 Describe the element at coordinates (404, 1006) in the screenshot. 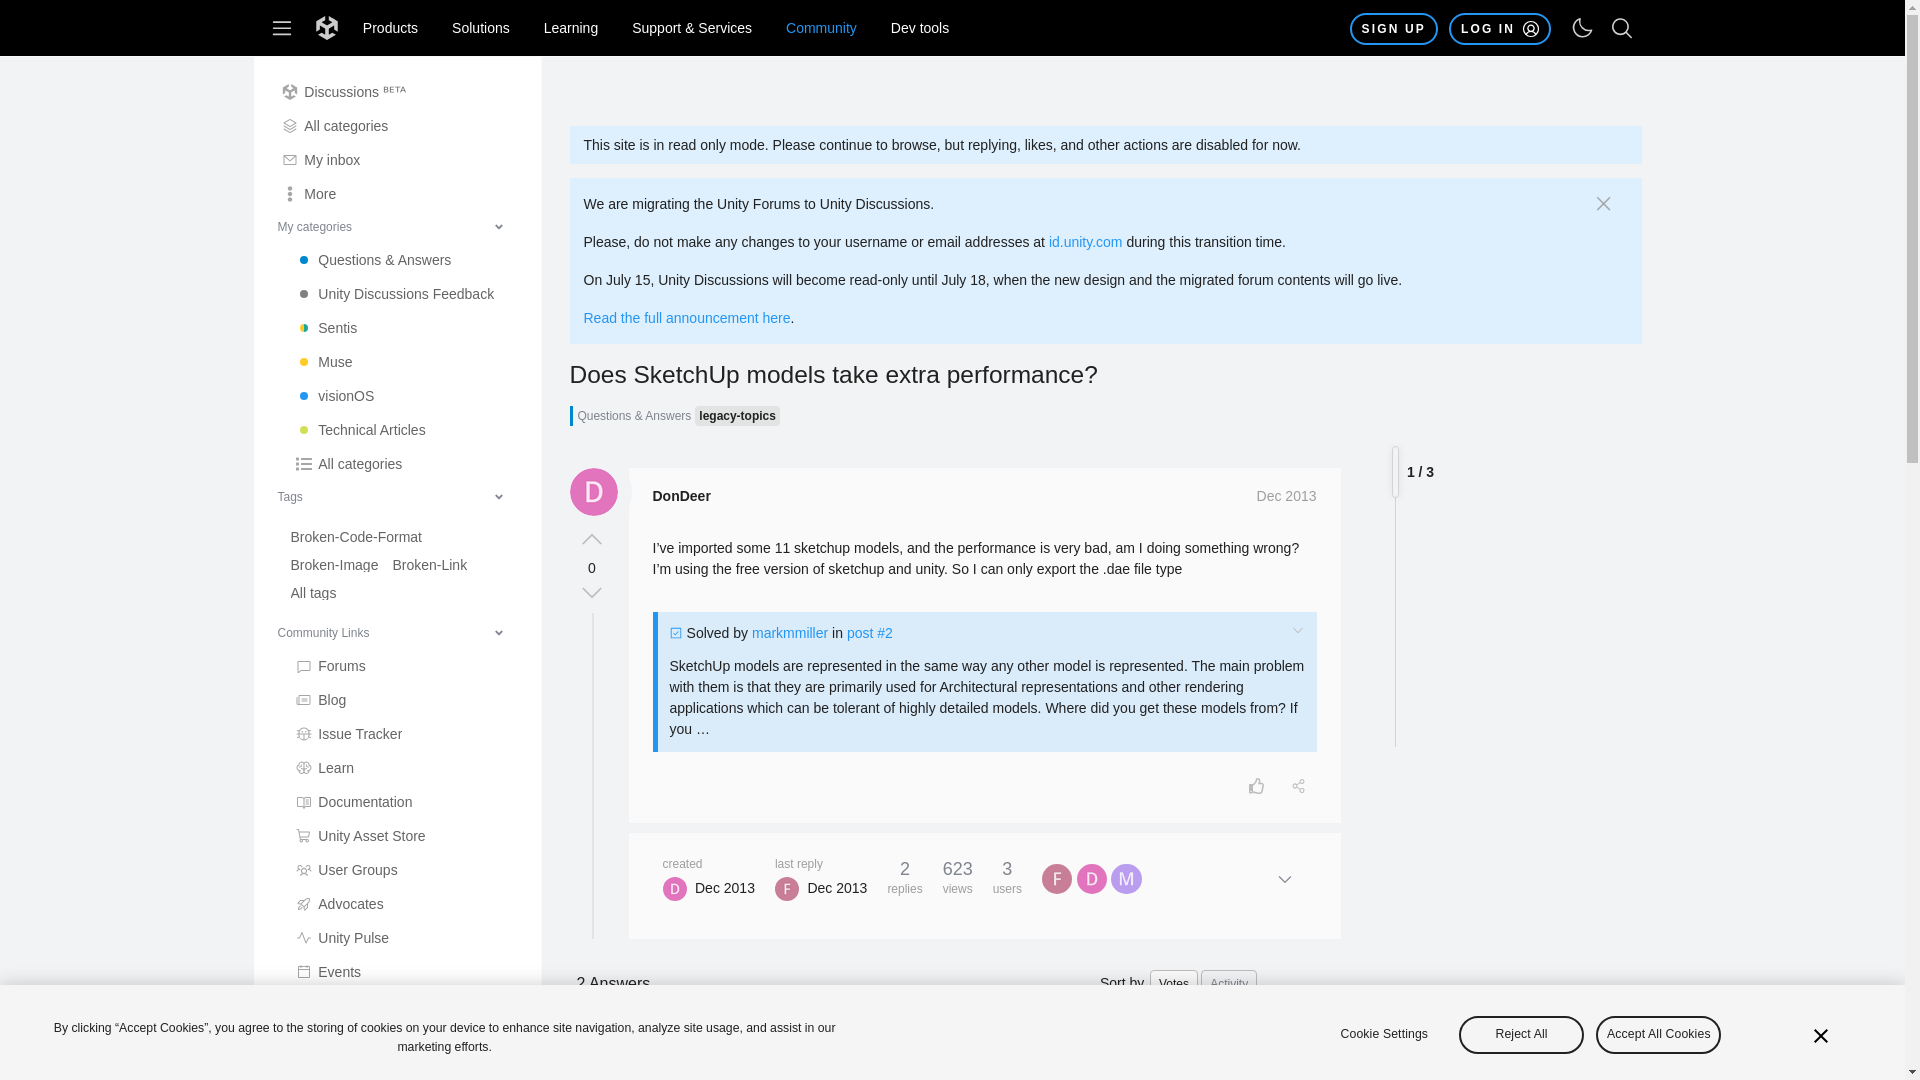

I see `Creator Spotlight` at that location.